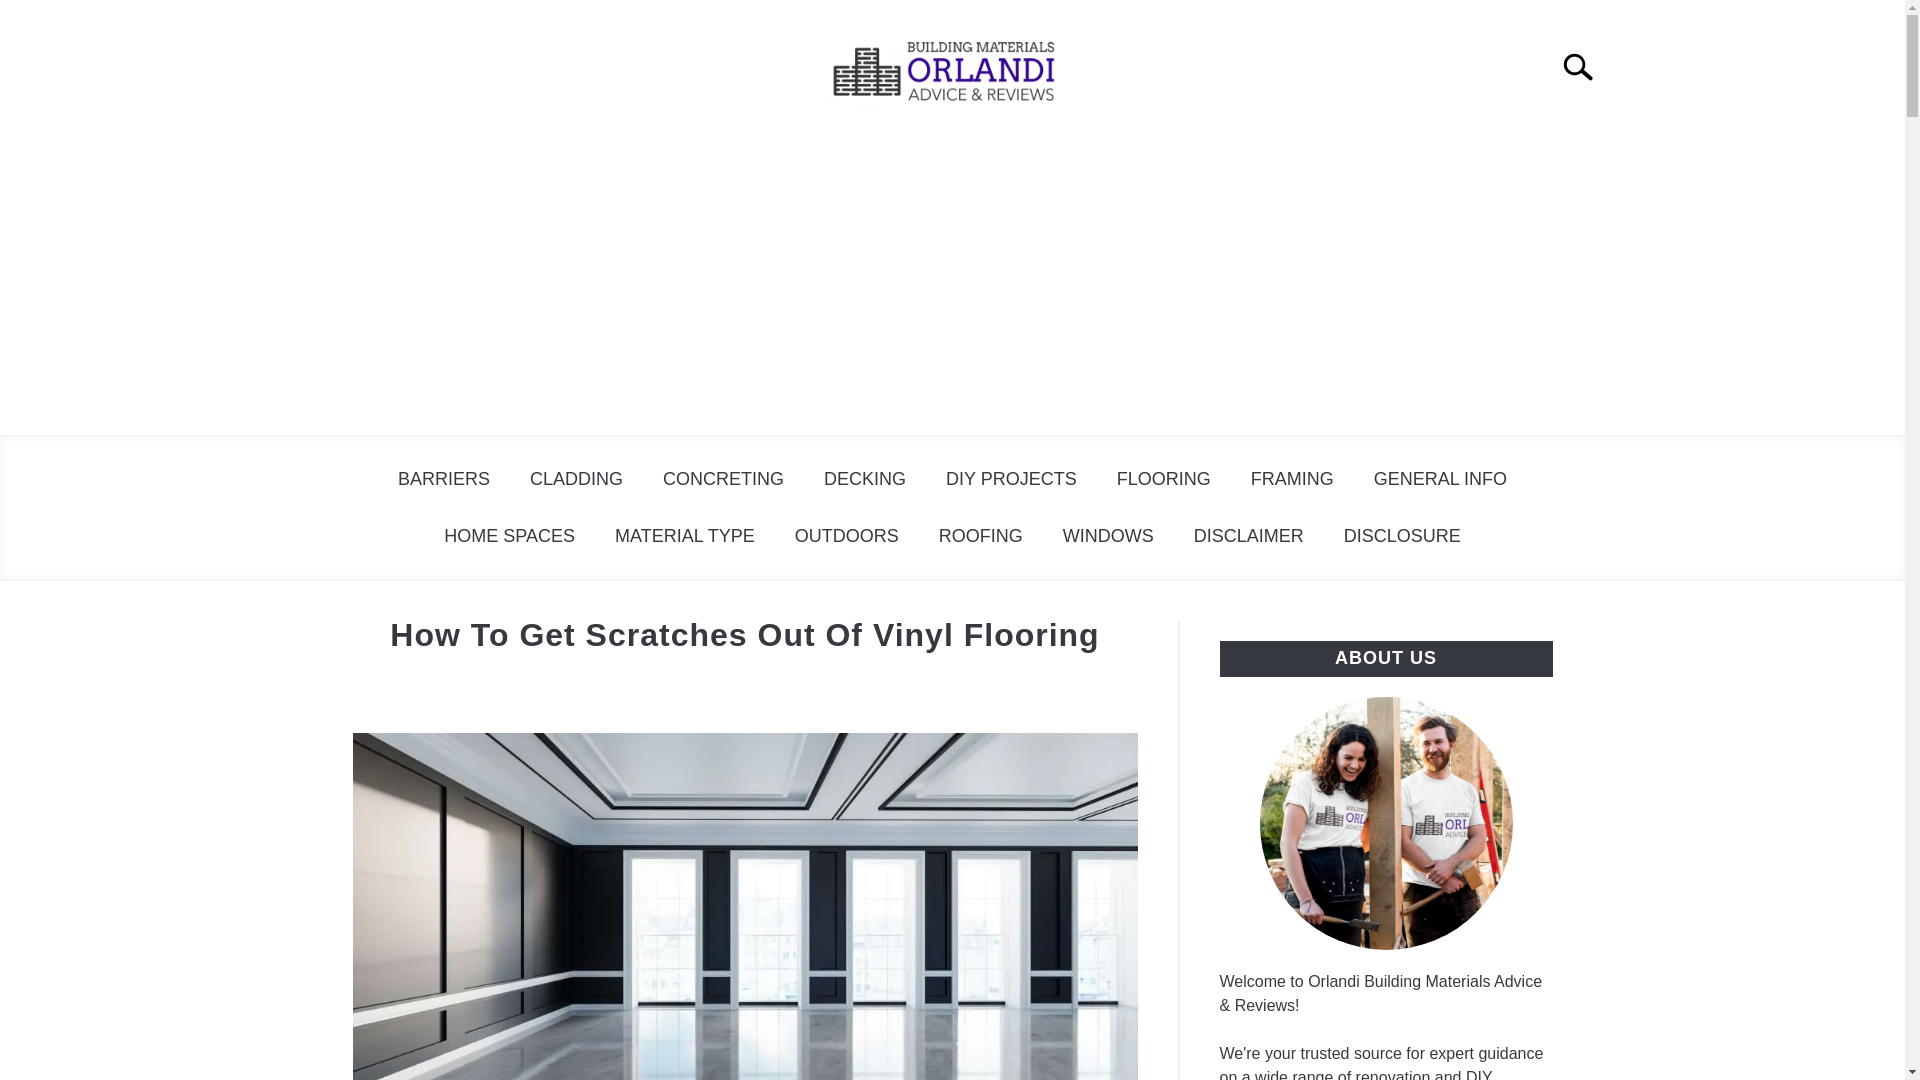 The image size is (1920, 1080). What do you see at coordinates (1440, 479) in the screenshot?
I see `GENERAL INFO` at bounding box center [1440, 479].